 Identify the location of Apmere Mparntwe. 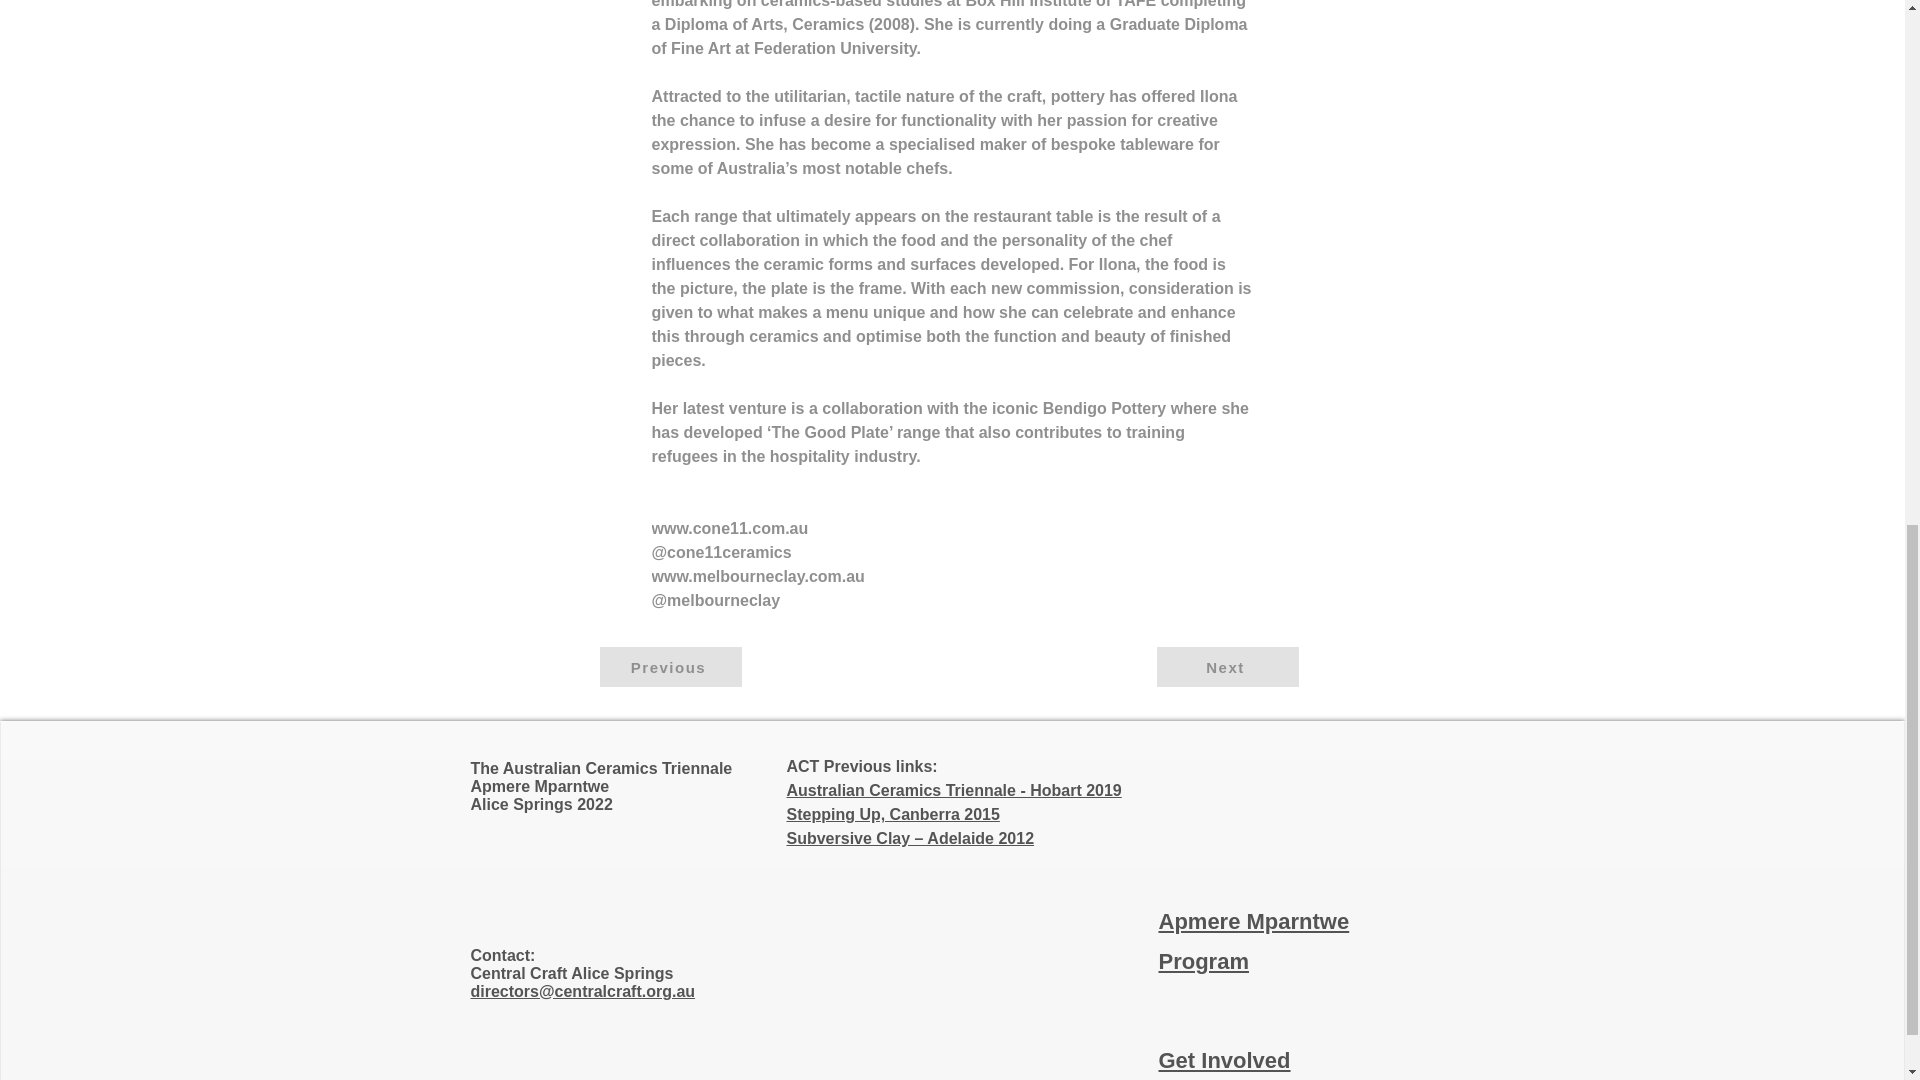
(1253, 922).